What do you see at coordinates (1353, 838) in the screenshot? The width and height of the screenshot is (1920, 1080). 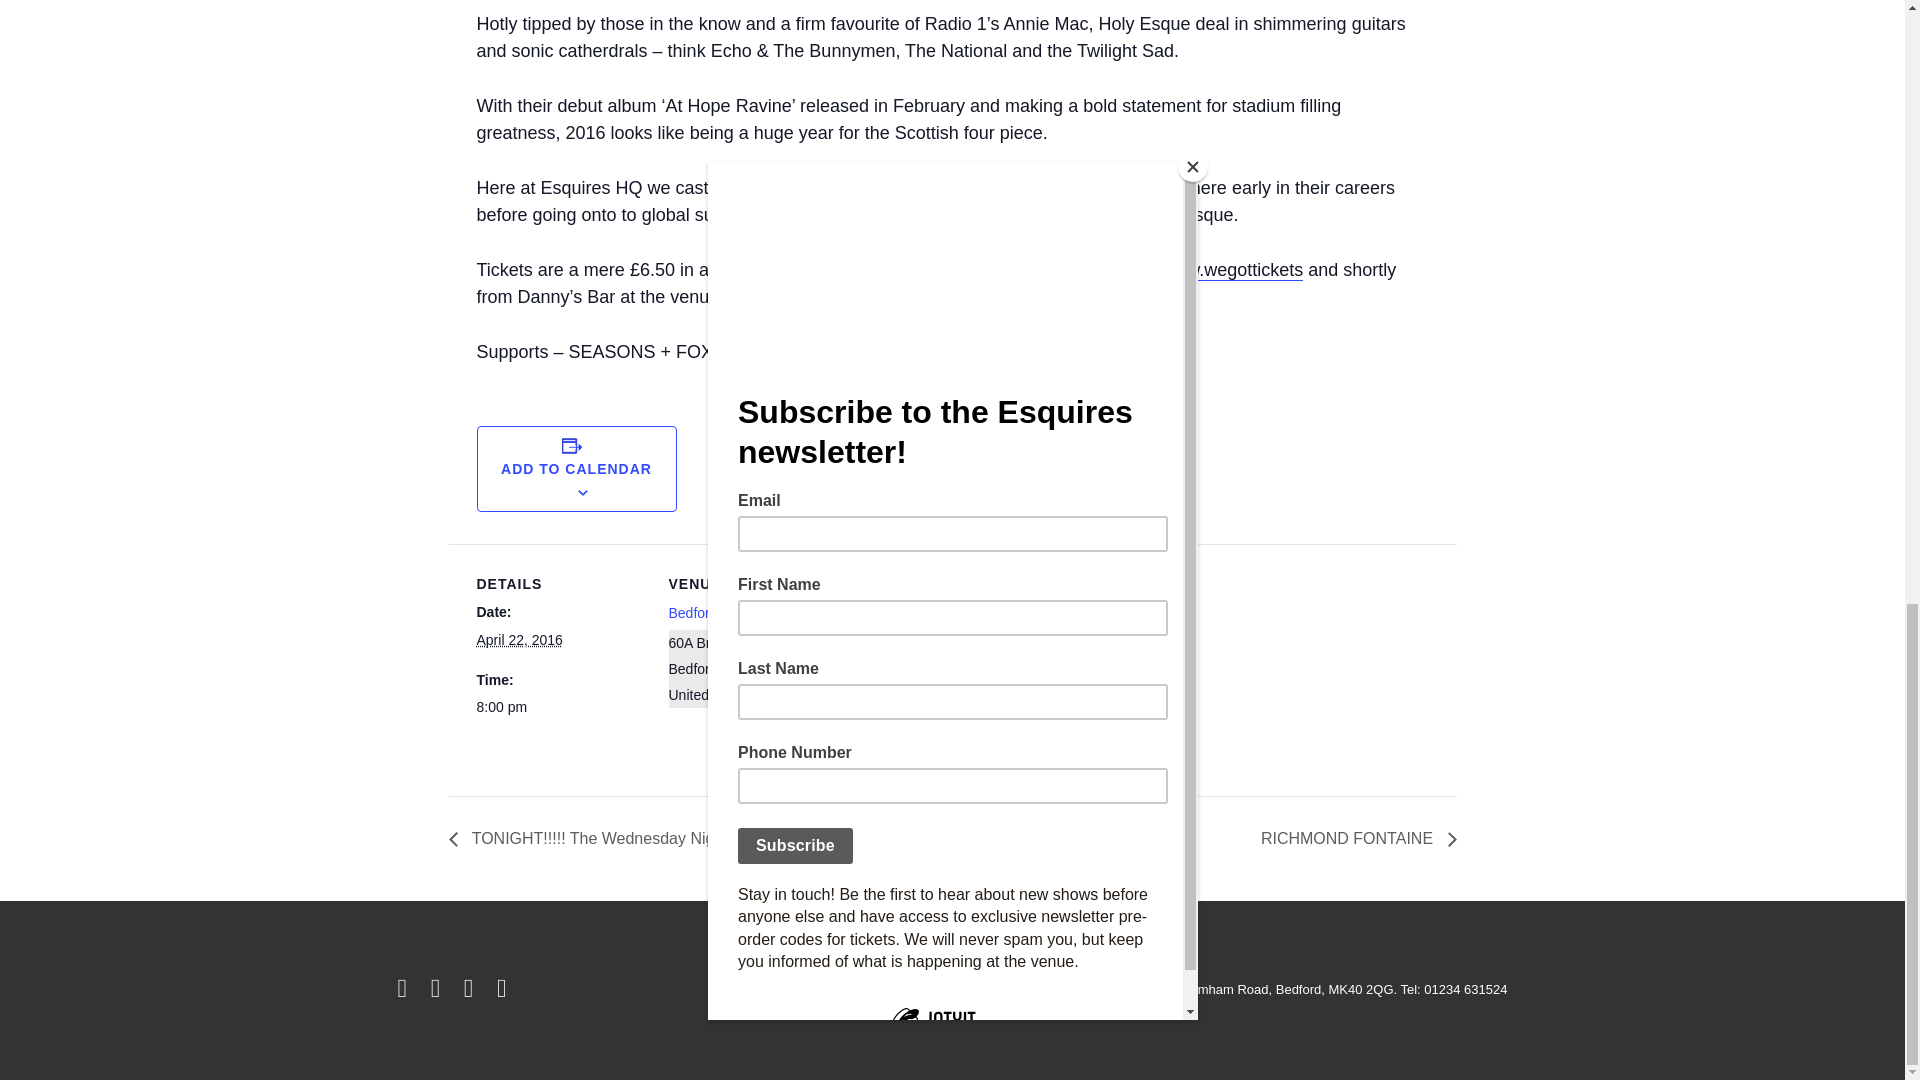 I see `RICHMOND FONTAINE` at bounding box center [1353, 838].